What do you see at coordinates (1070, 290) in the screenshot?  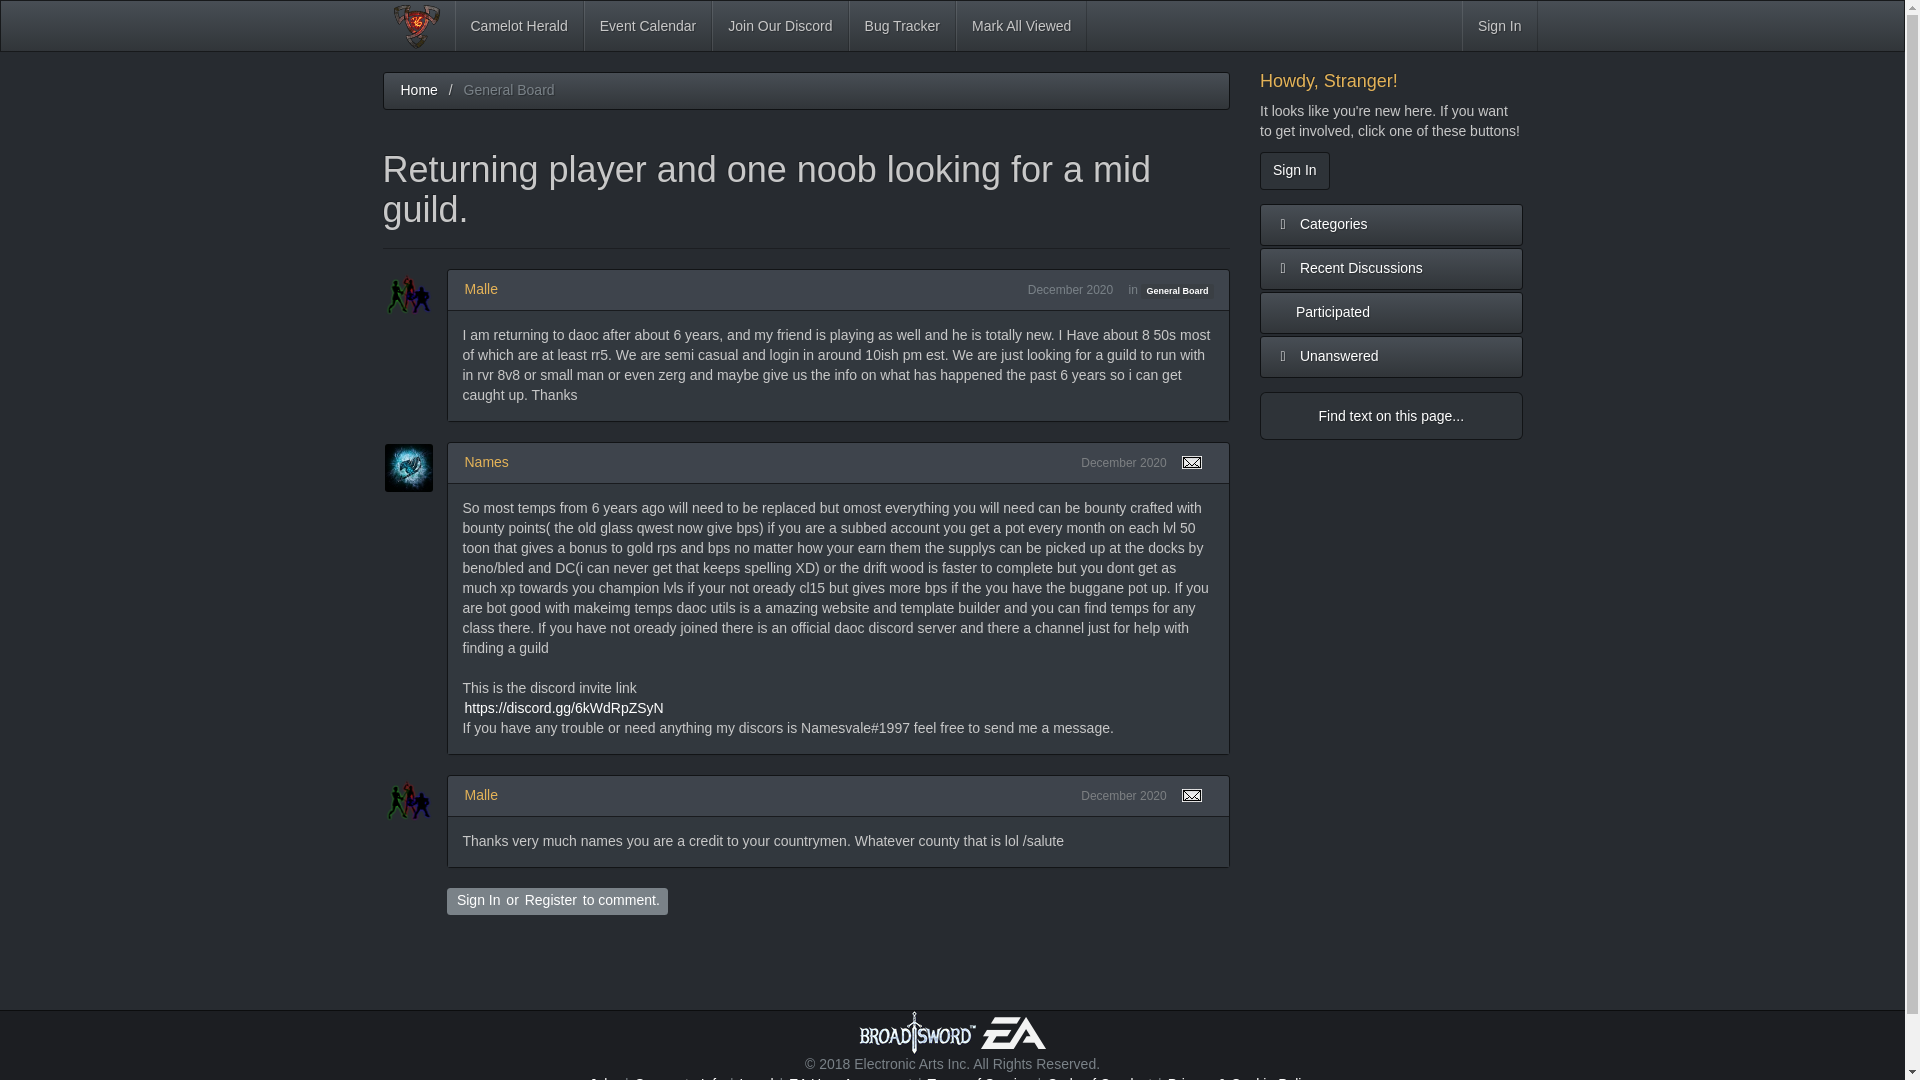 I see `December 2020` at bounding box center [1070, 290].